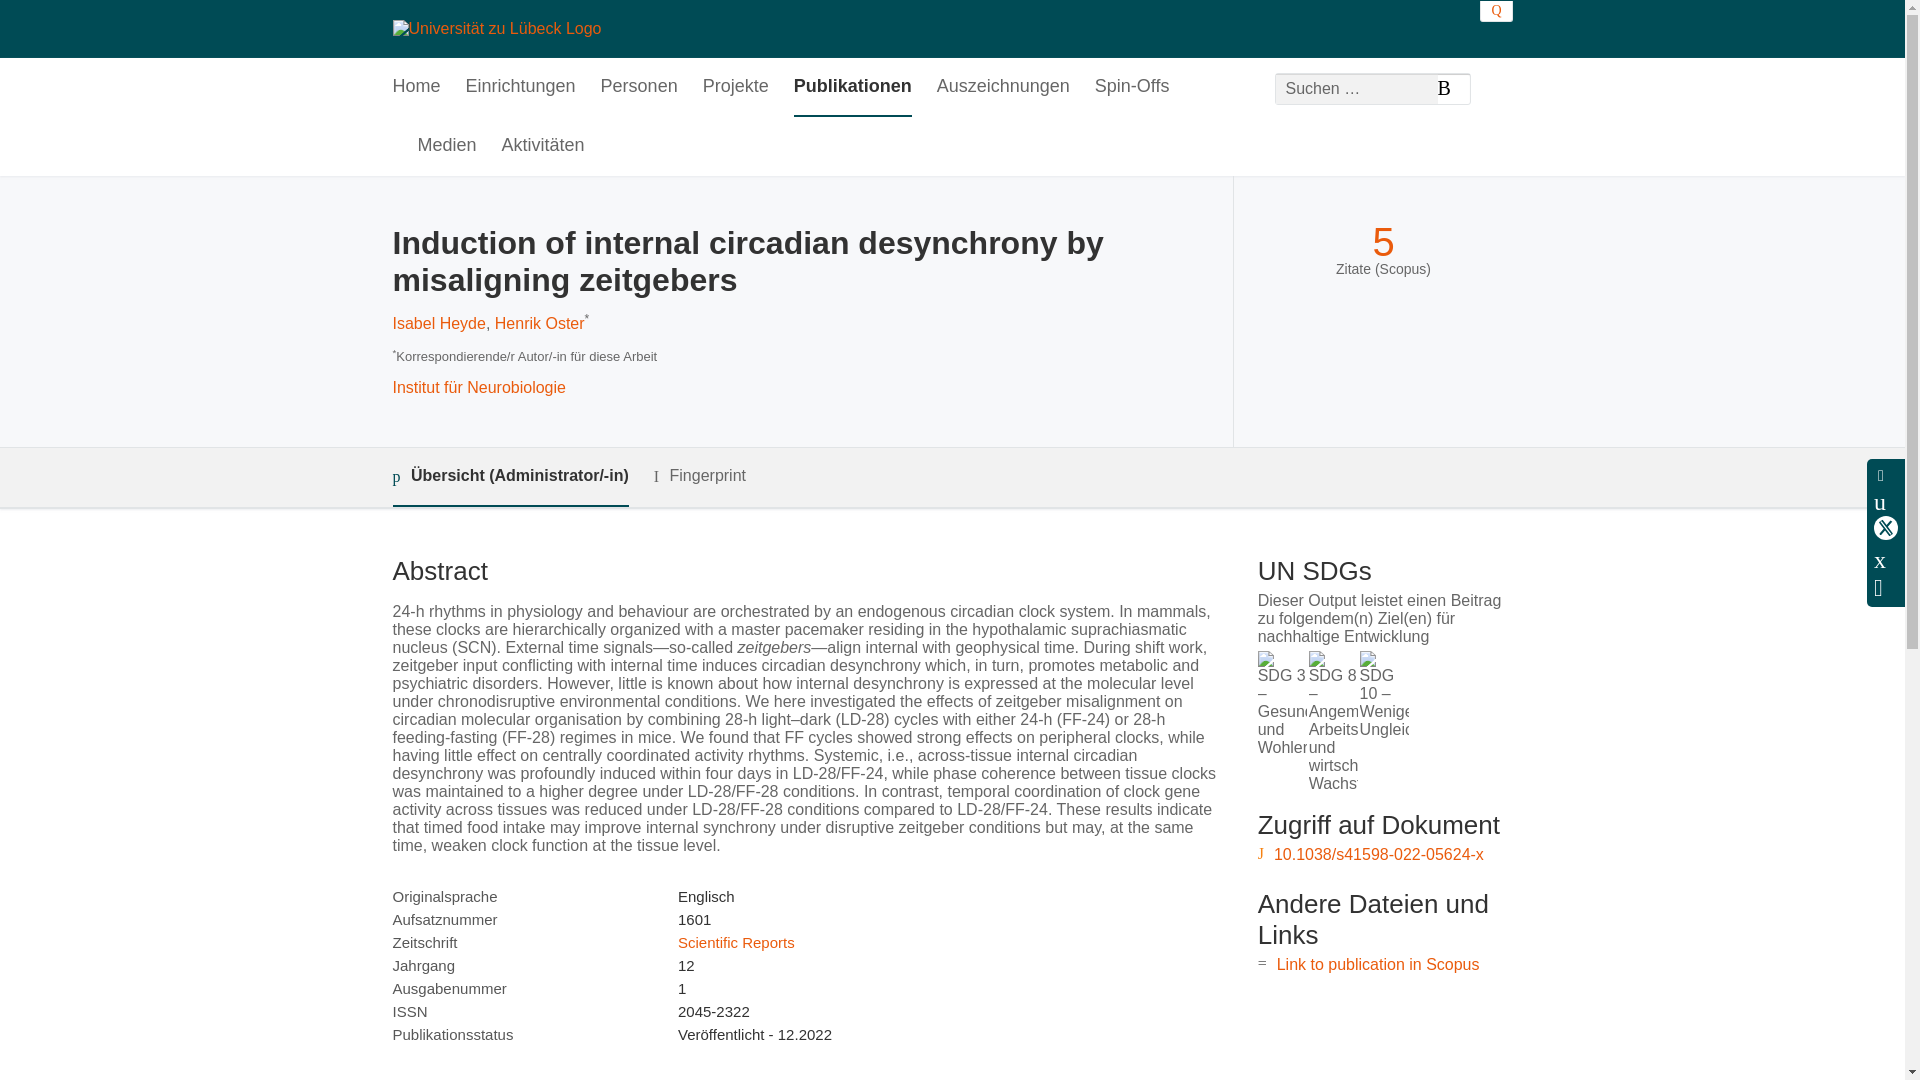 The image size is (1920, 1080). I want to click on Link to publication in Scopus, so click(1378, 964).